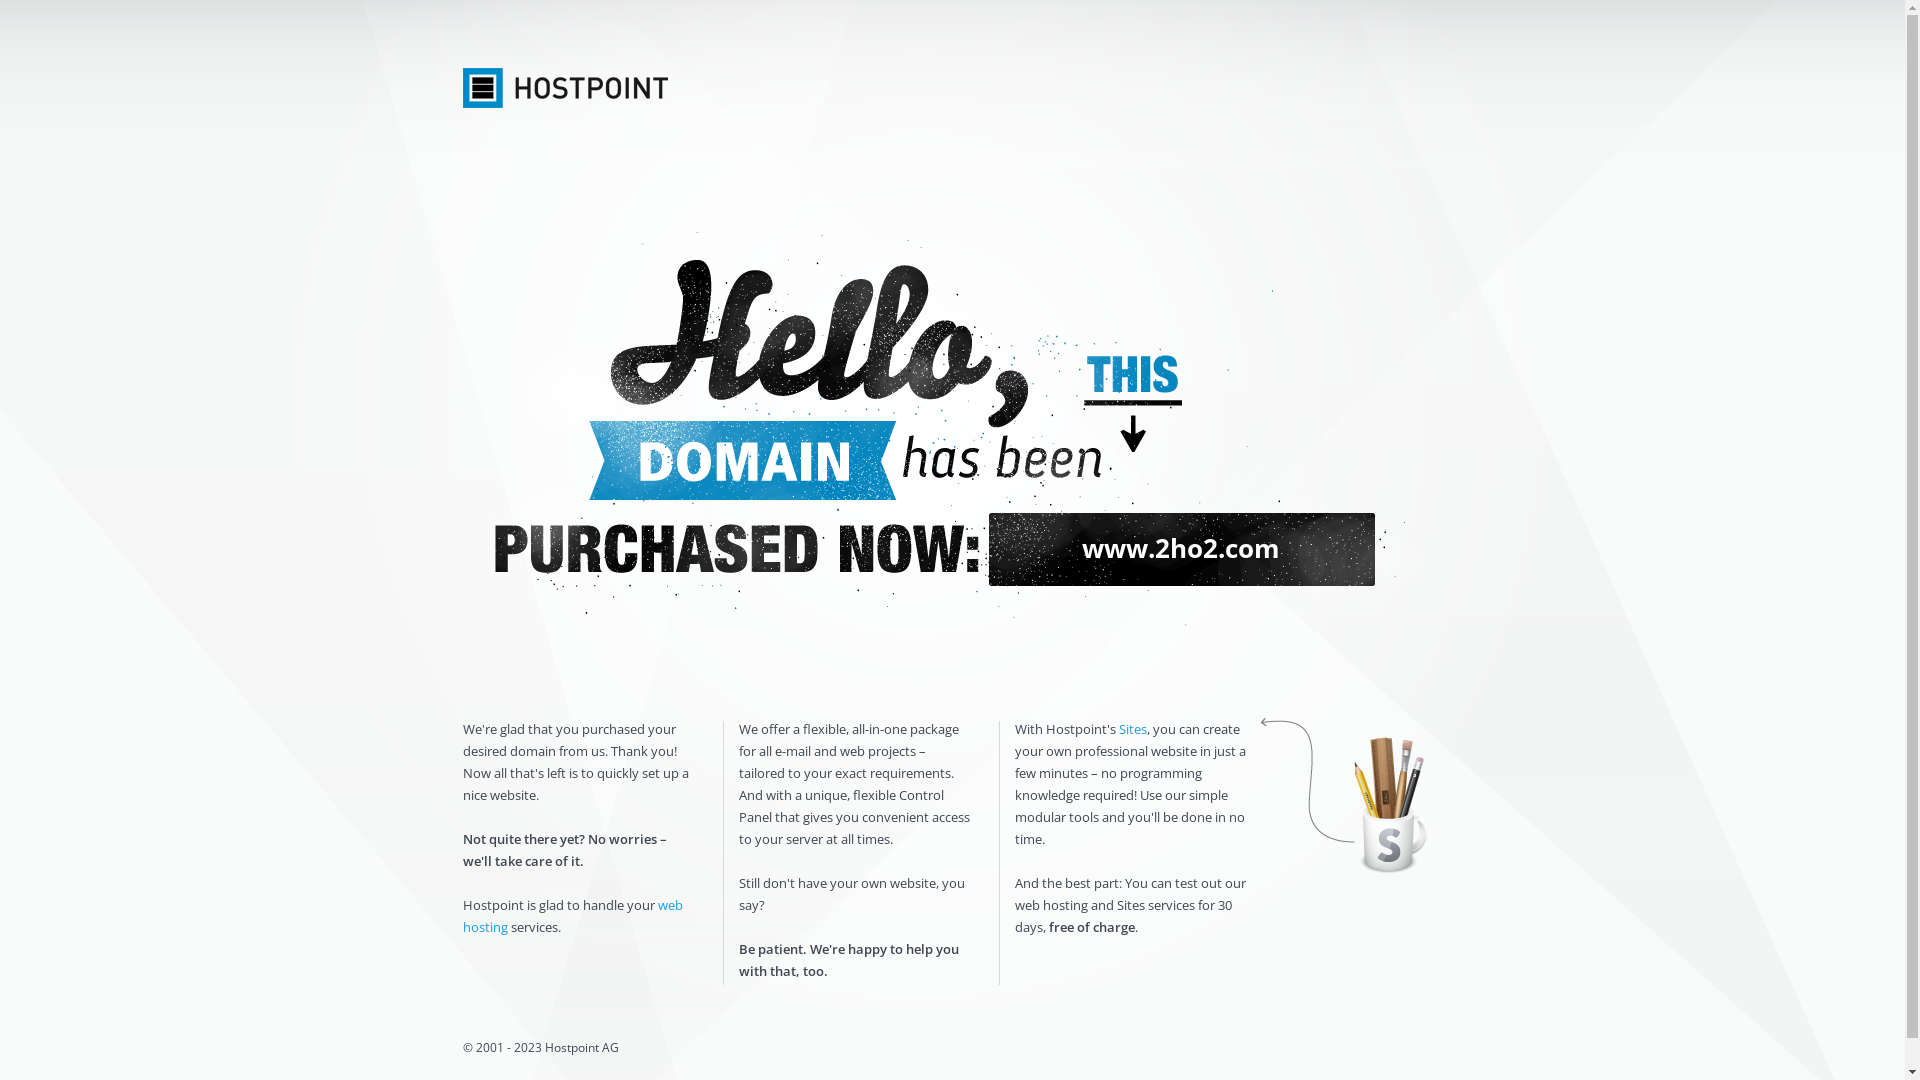  I want to click on Sites, so click(1132, 729).